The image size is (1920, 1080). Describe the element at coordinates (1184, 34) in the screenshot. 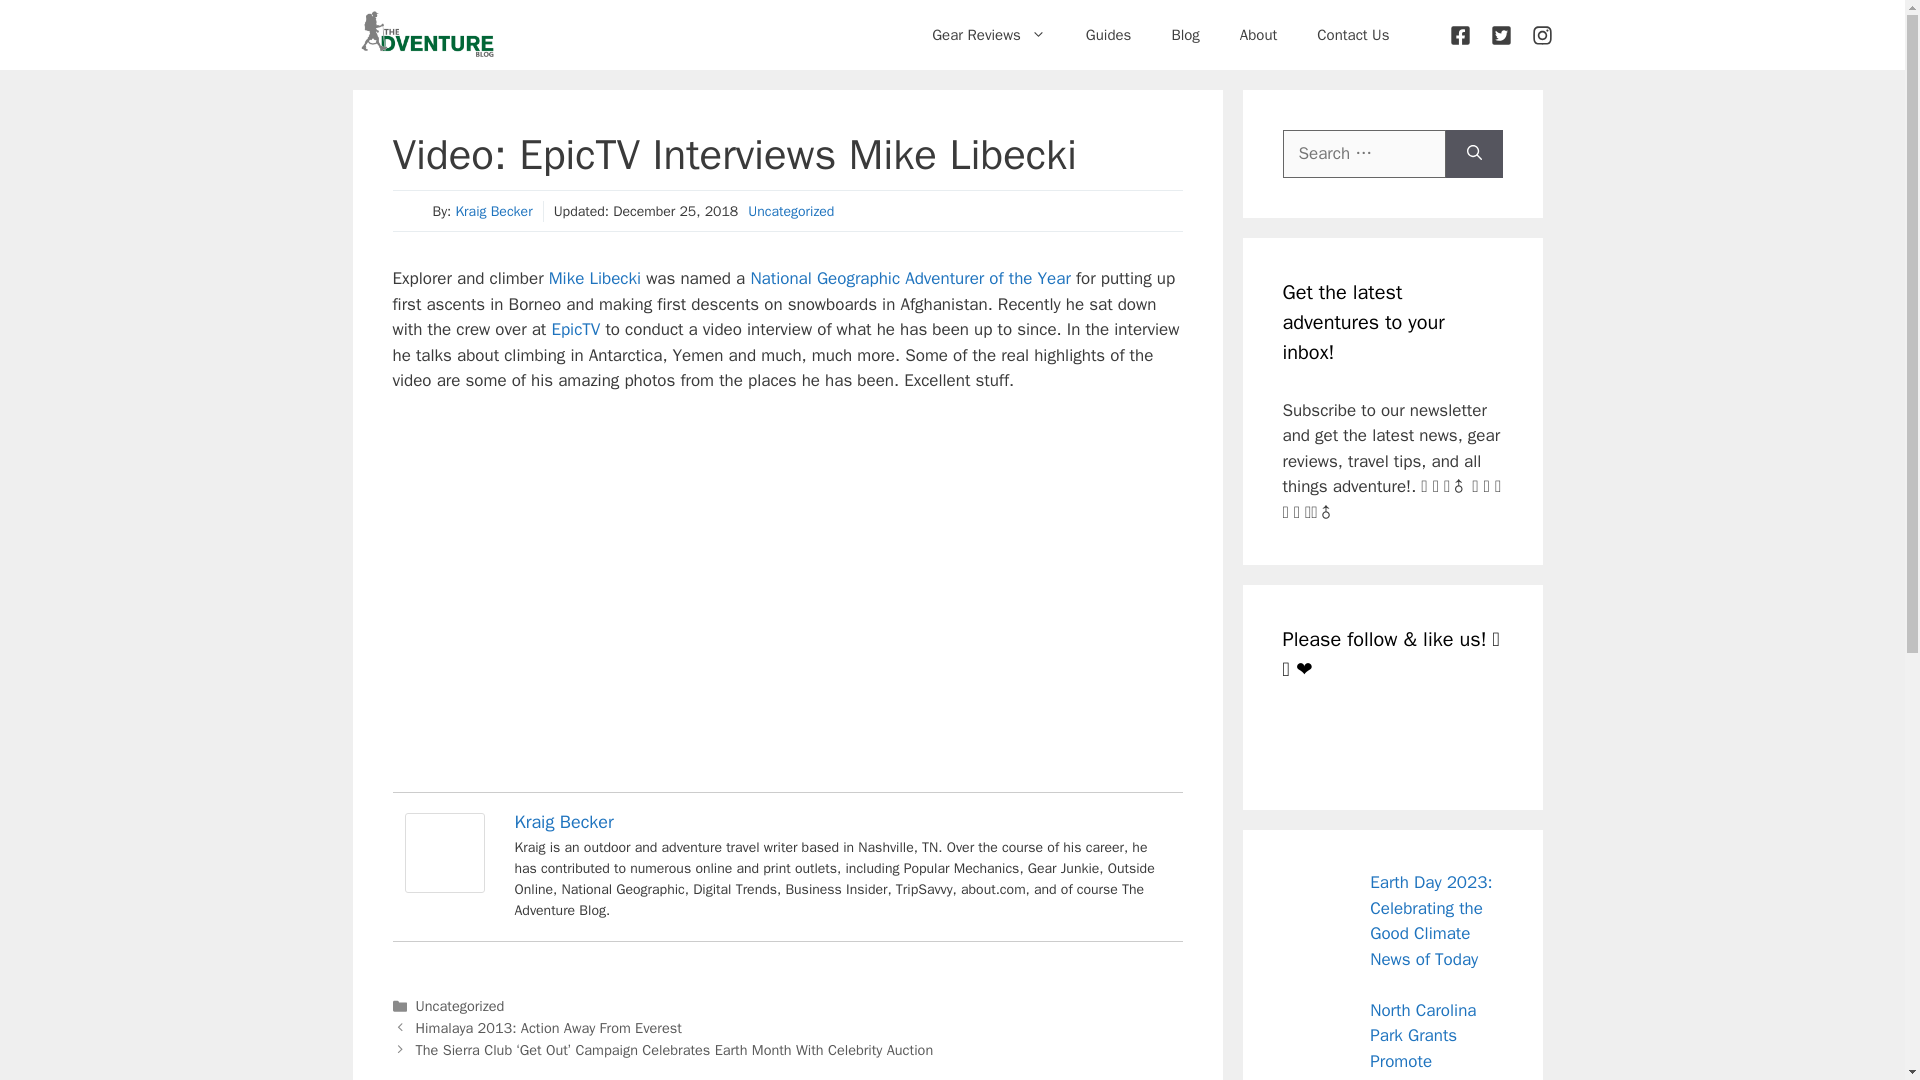

I see `Blog` at that location.